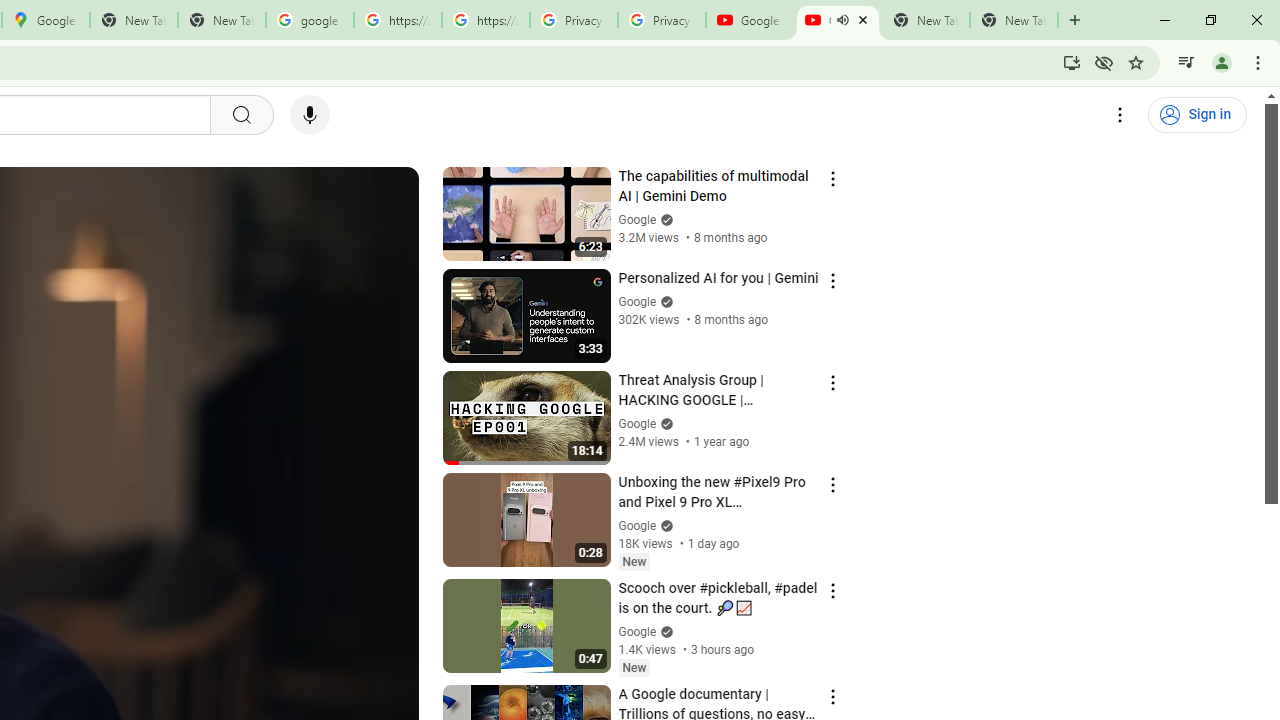 The image size is (1280, 720). I want to click on Mute tab, so click(842, 20).